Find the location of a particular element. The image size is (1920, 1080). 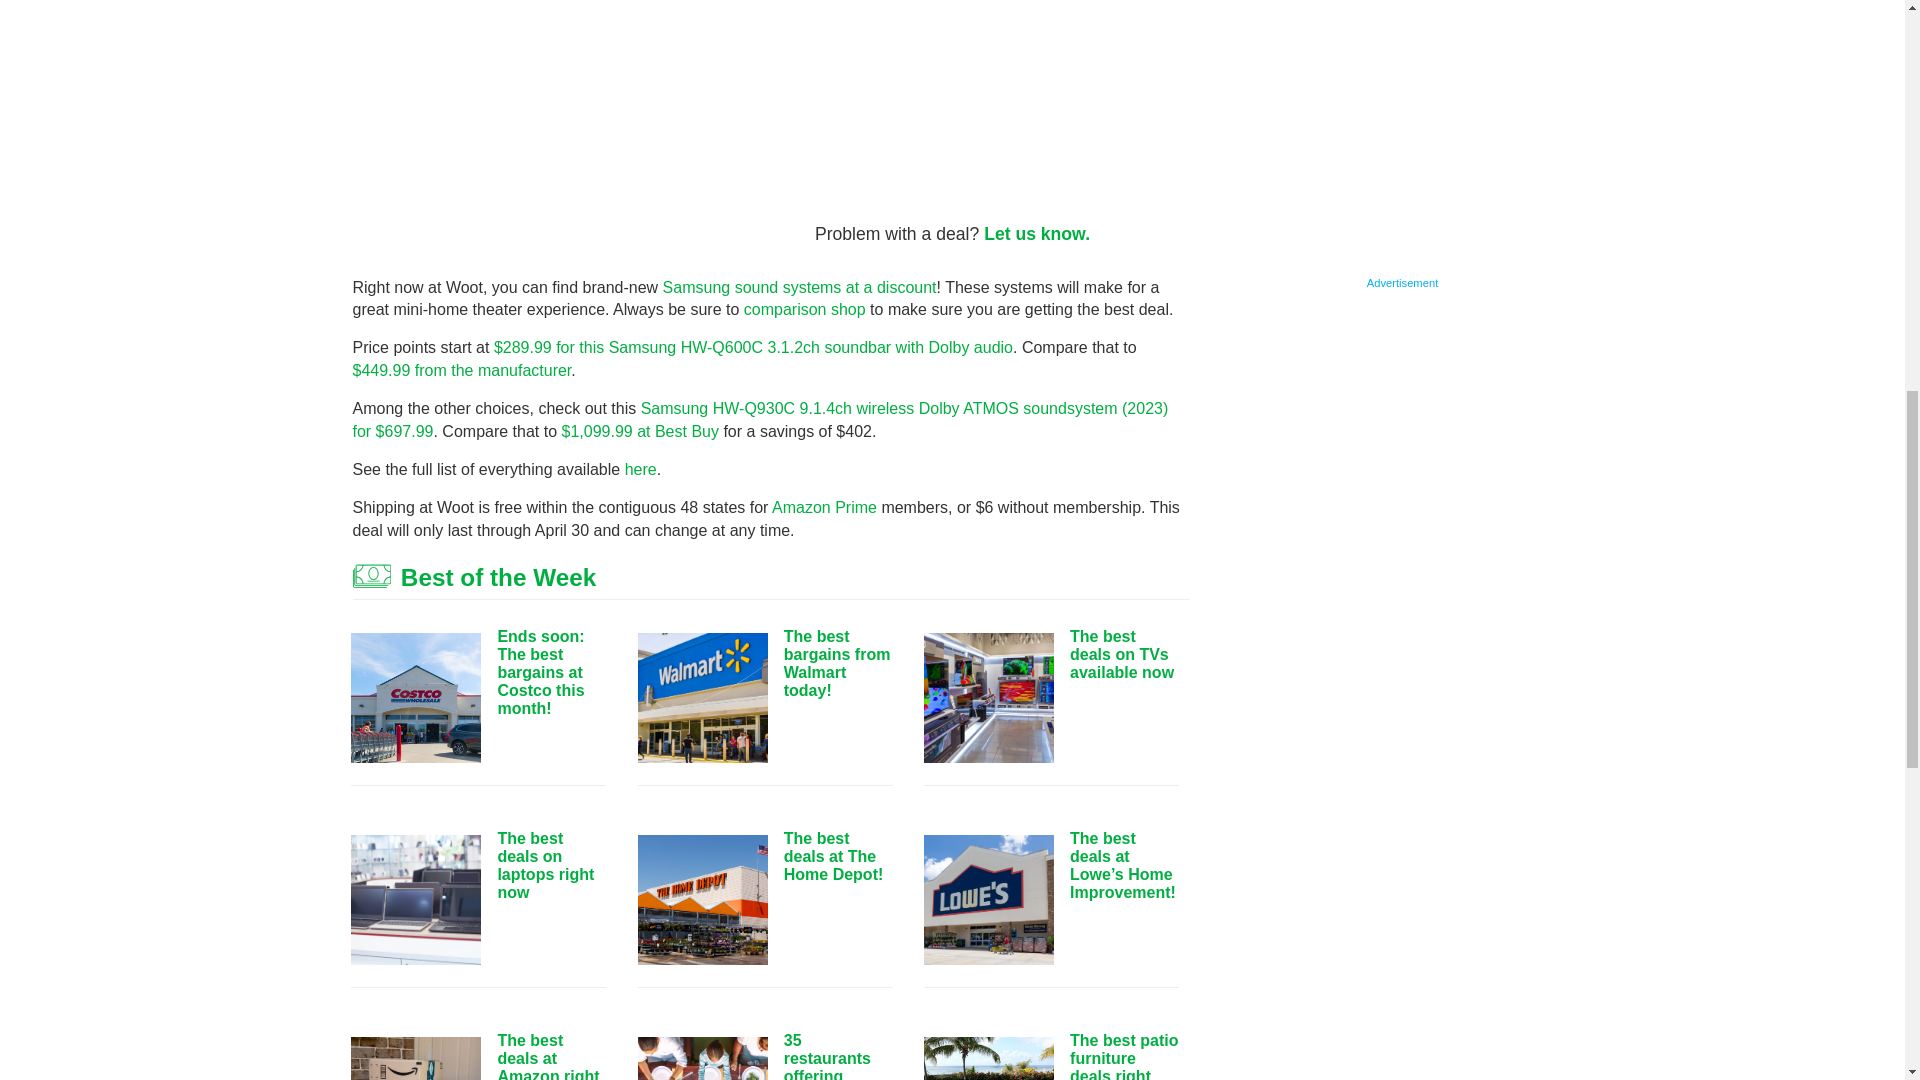

The best deals on laptops right now is located at coordinates (416, 900).